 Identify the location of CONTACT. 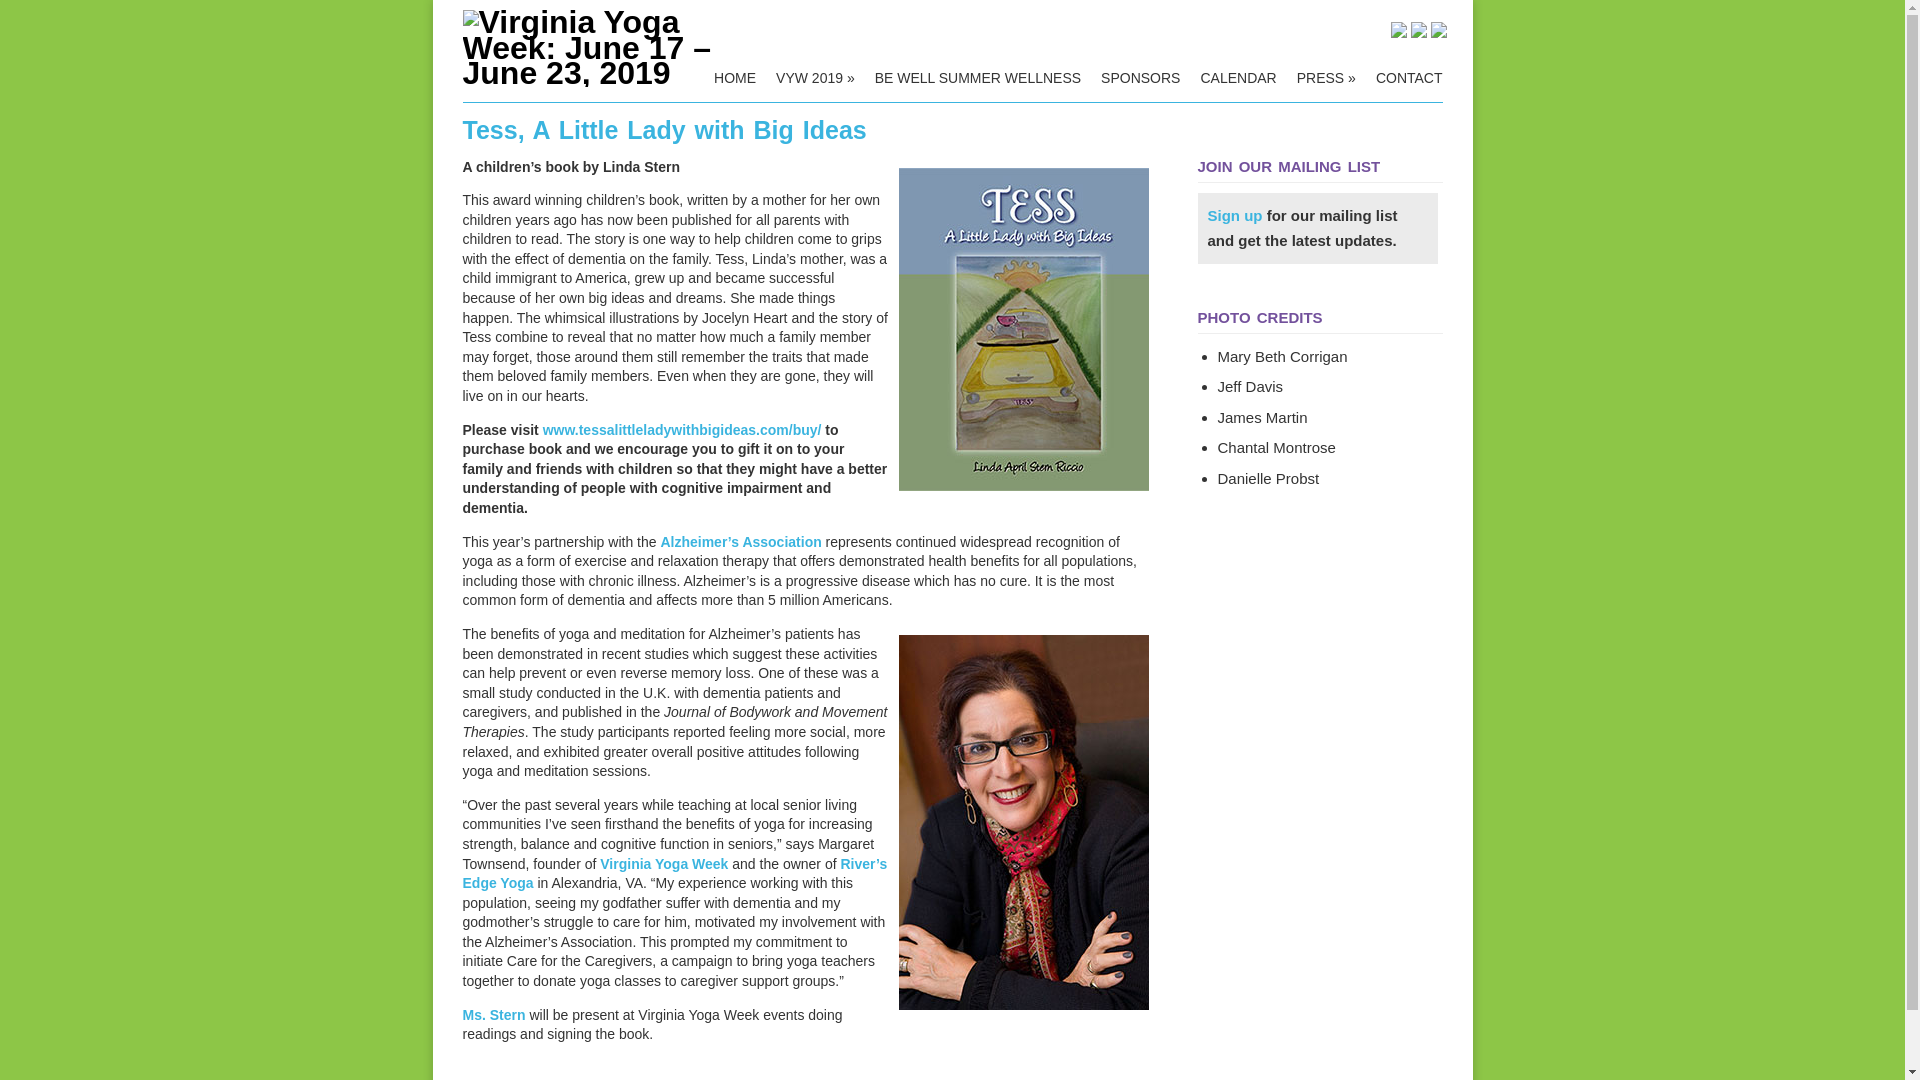
(1409, 78).